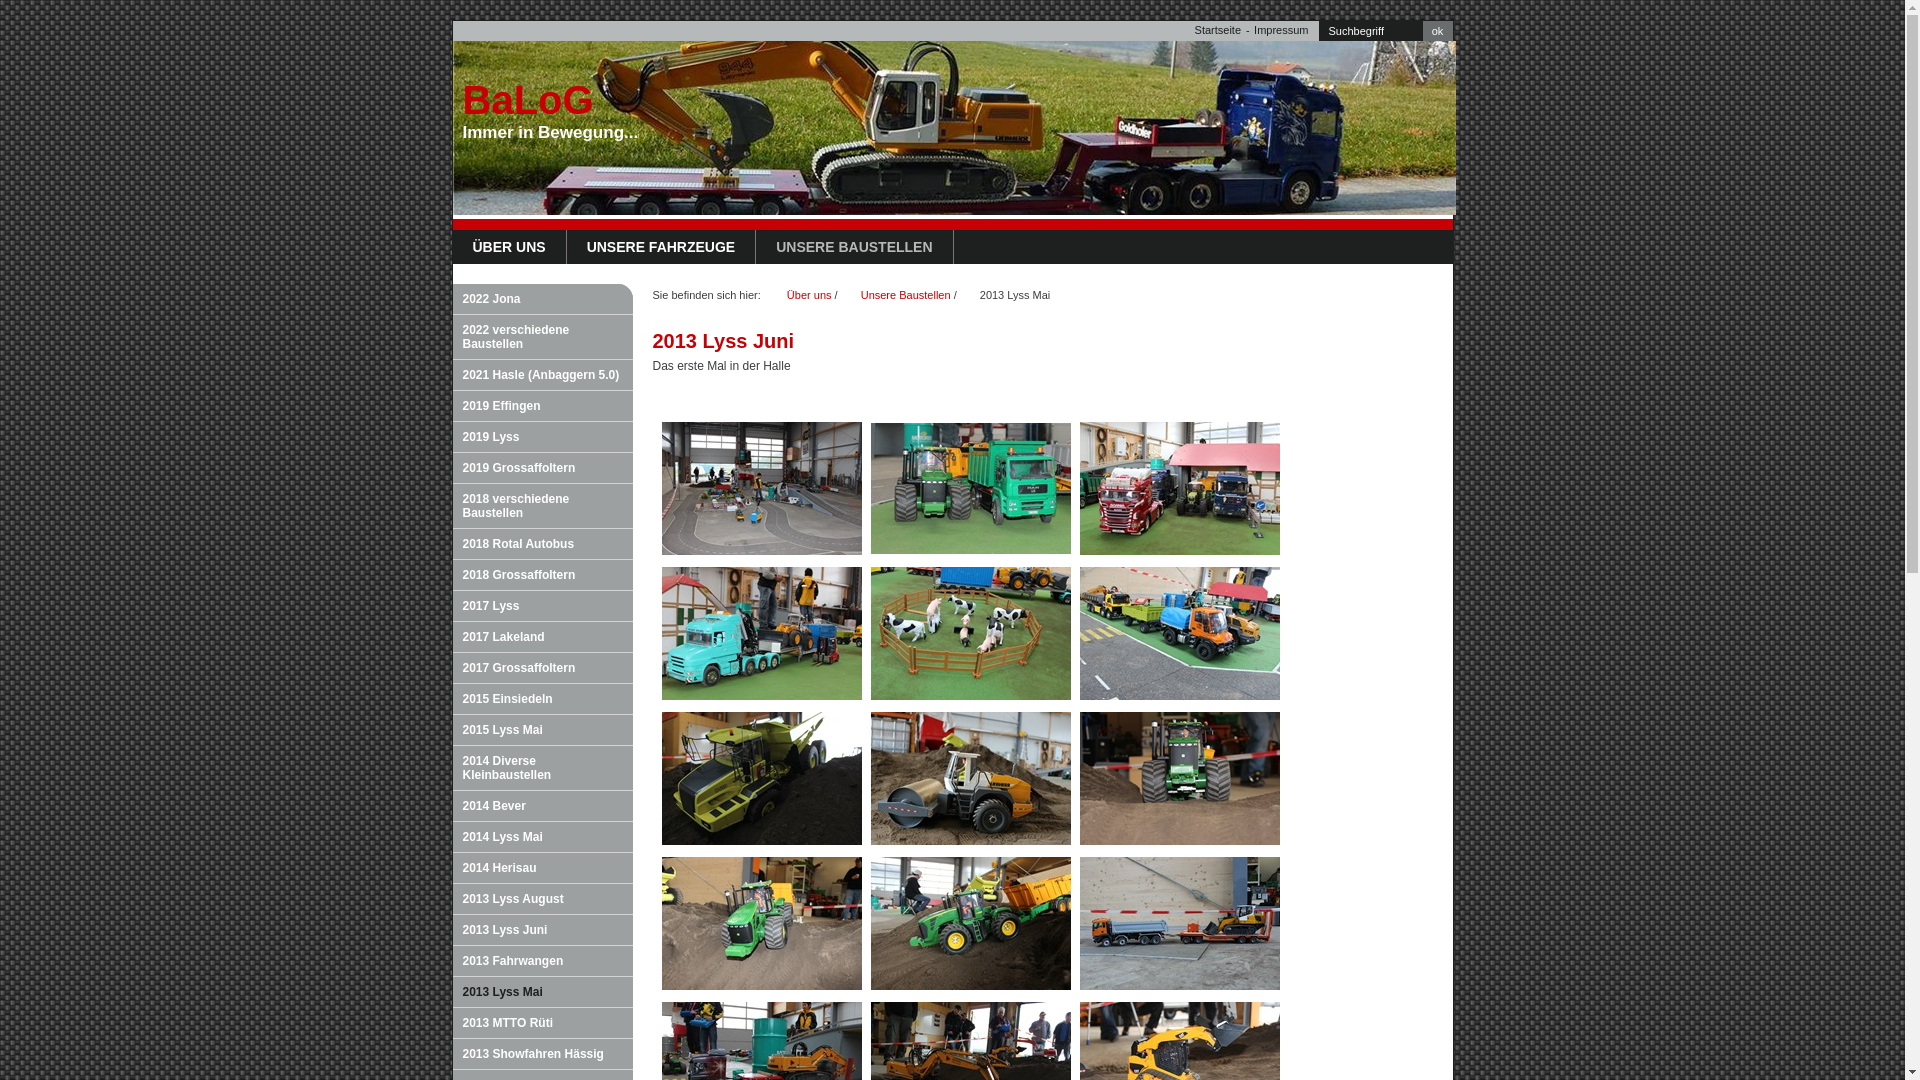 The image size is (1920, 1080). What do you see at coordinates (542, 768) in the screenshot?
I see `2014 Diverse Kleinbaustellen` at bounding box center [542, 768].